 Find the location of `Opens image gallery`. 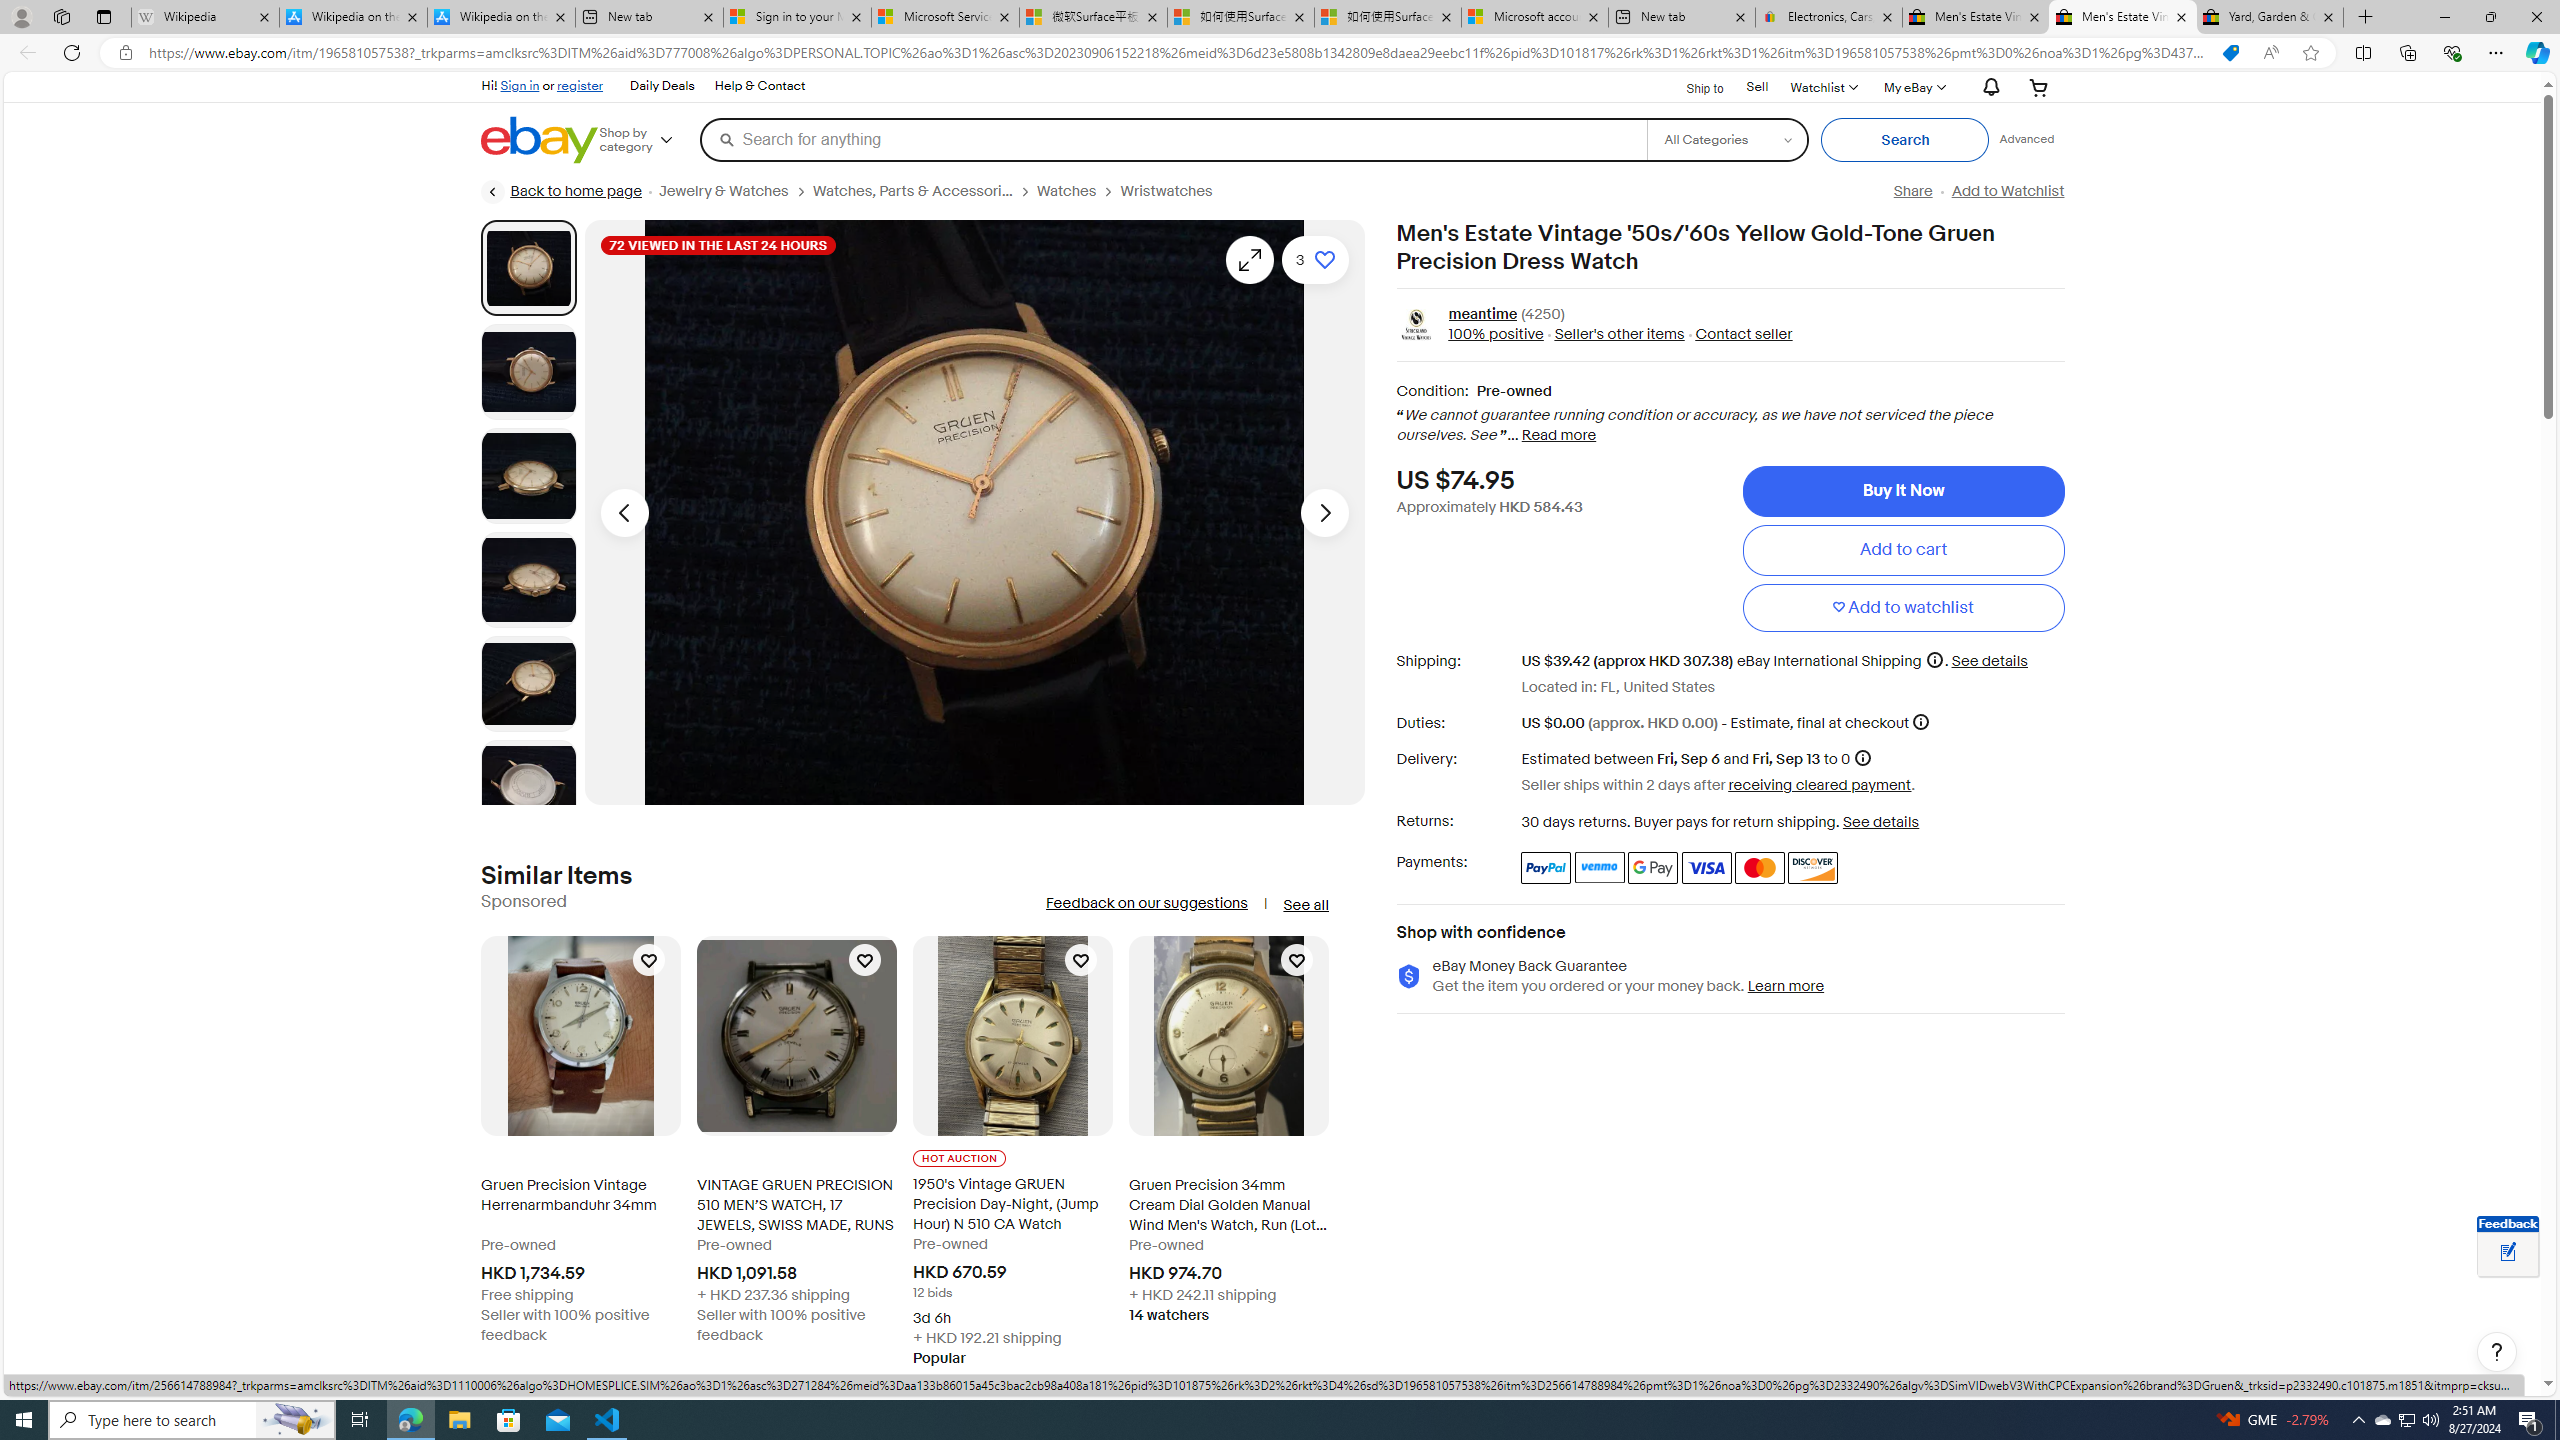

Opens image gallery is located at coordinates (1250, 260).